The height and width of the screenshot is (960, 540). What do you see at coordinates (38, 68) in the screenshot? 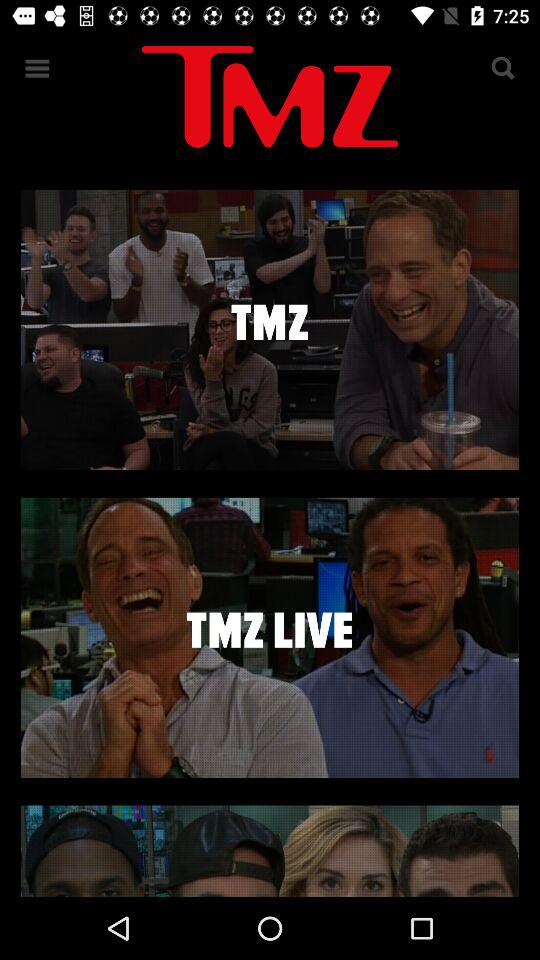
I see `menu button` at bounding box center [38, 68].